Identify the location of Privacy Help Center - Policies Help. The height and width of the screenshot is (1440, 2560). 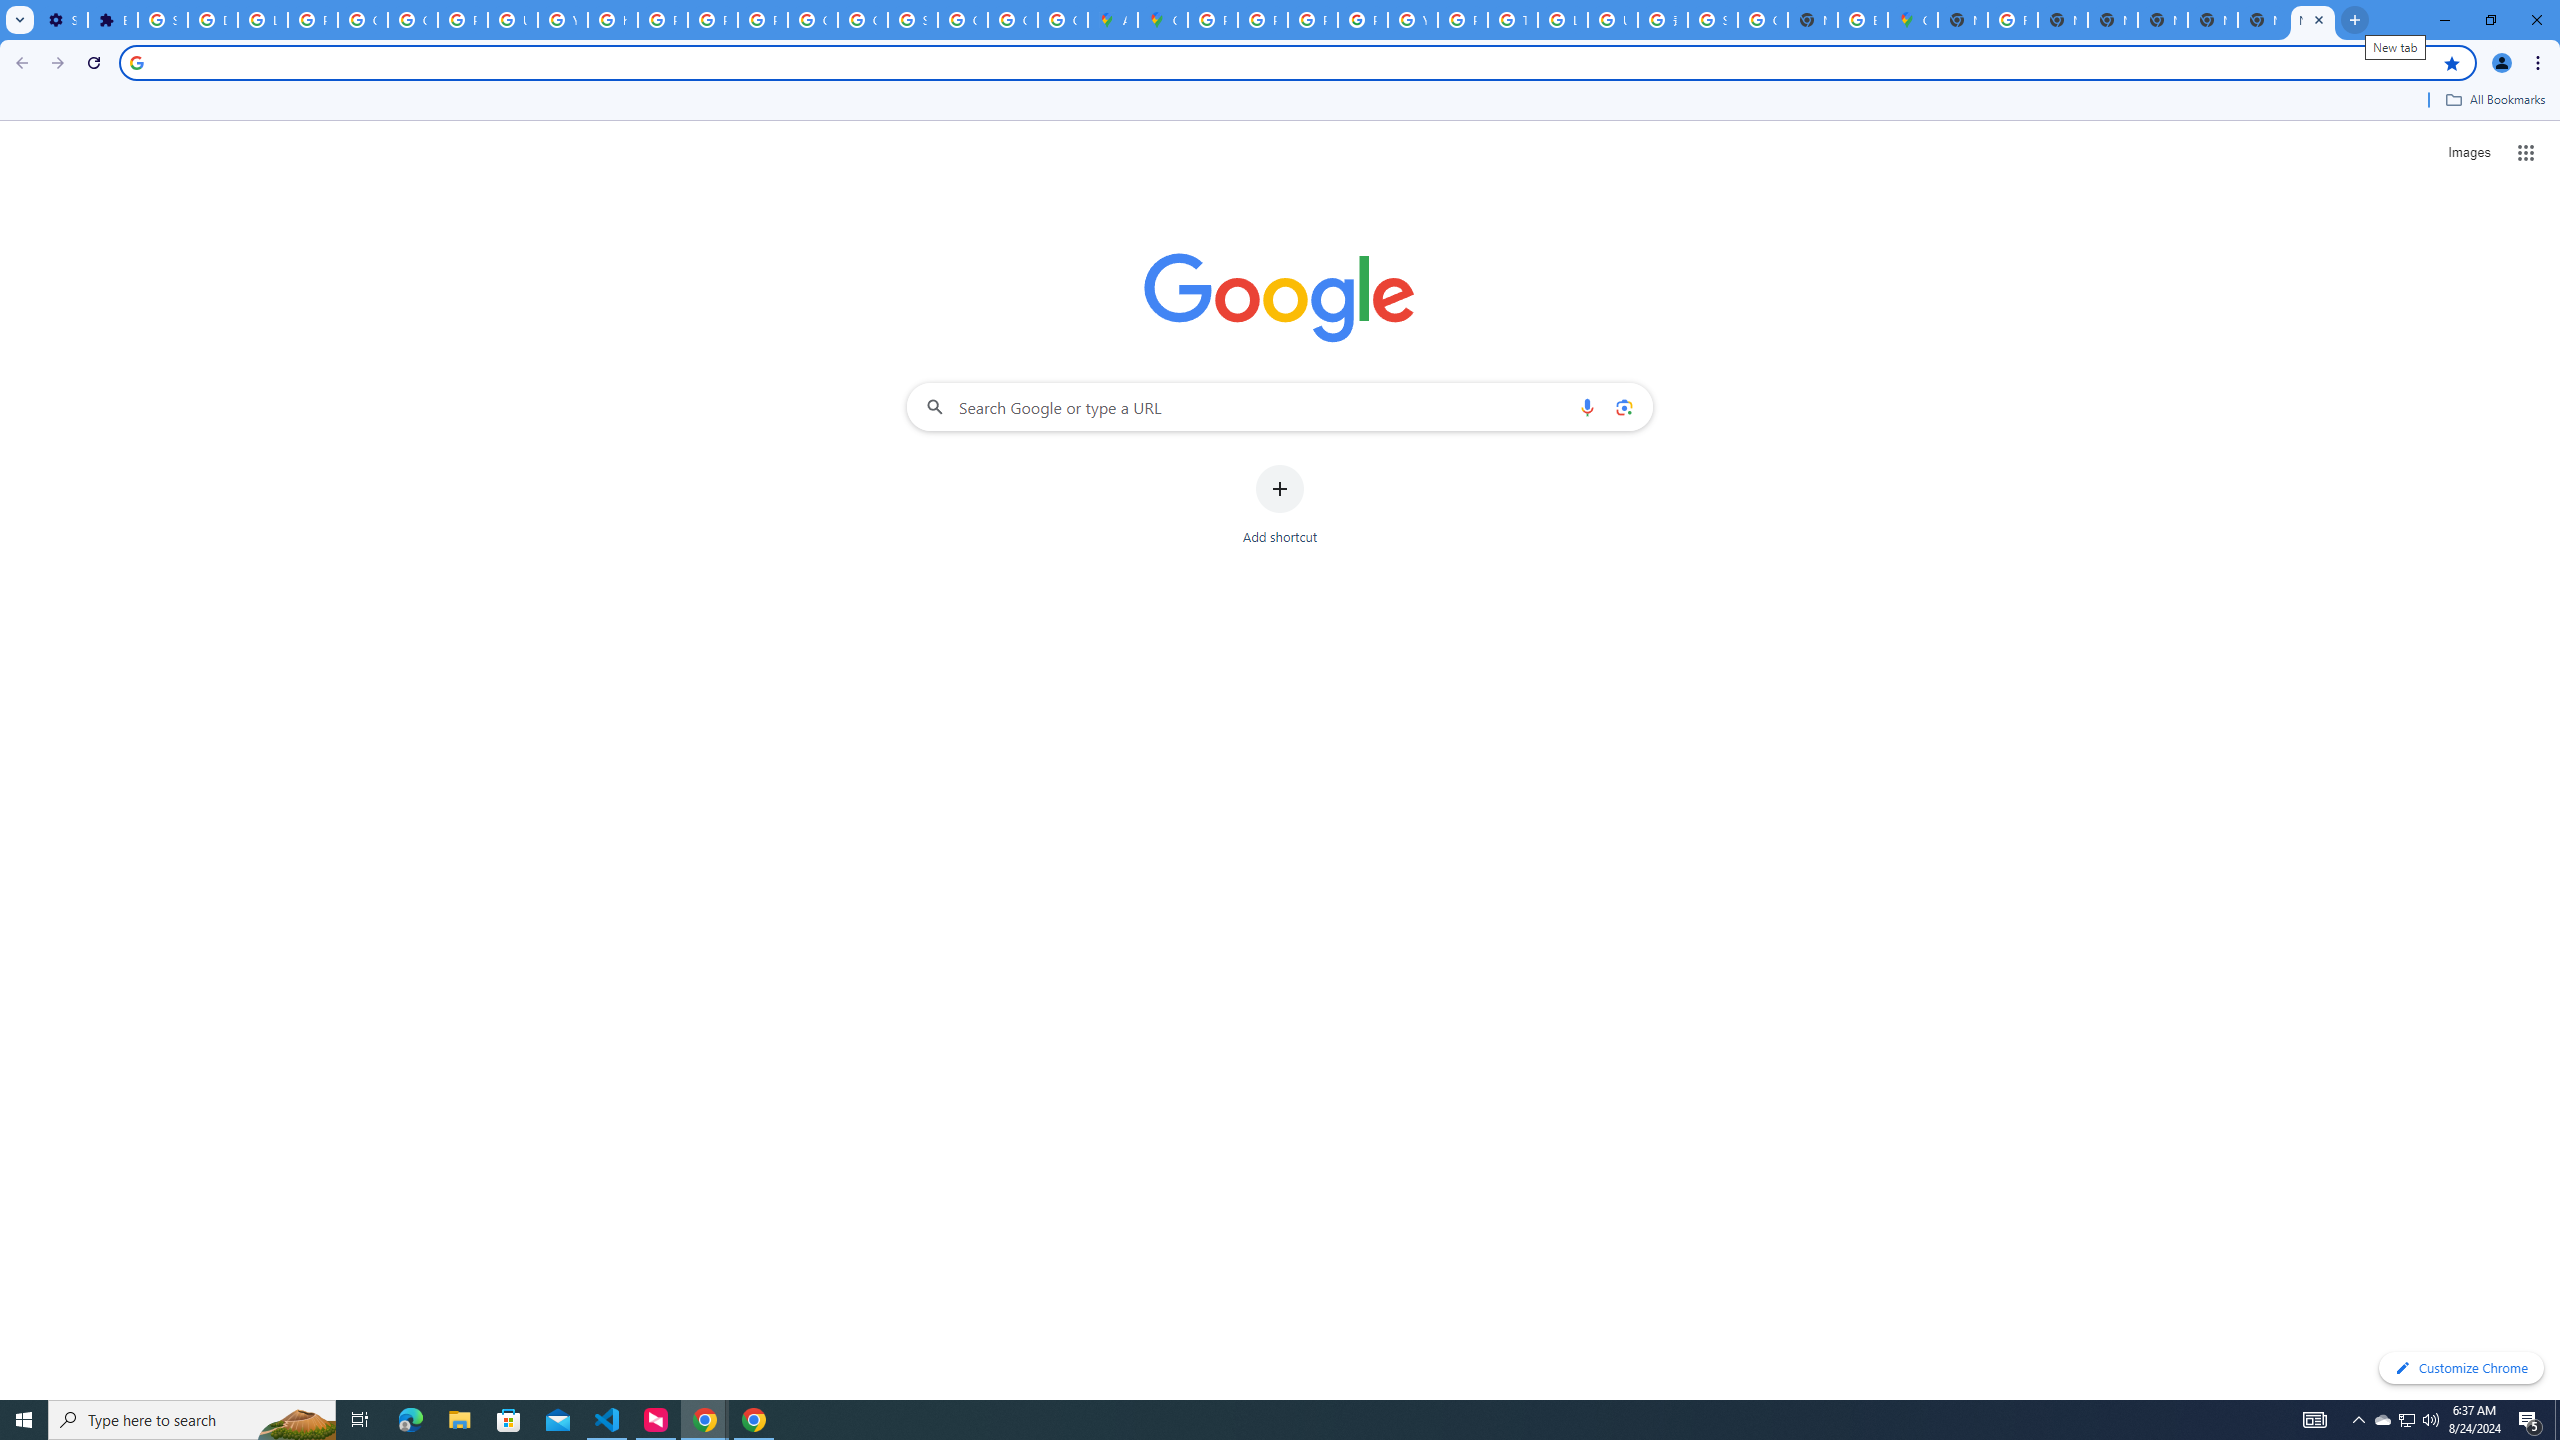
(662, 20).